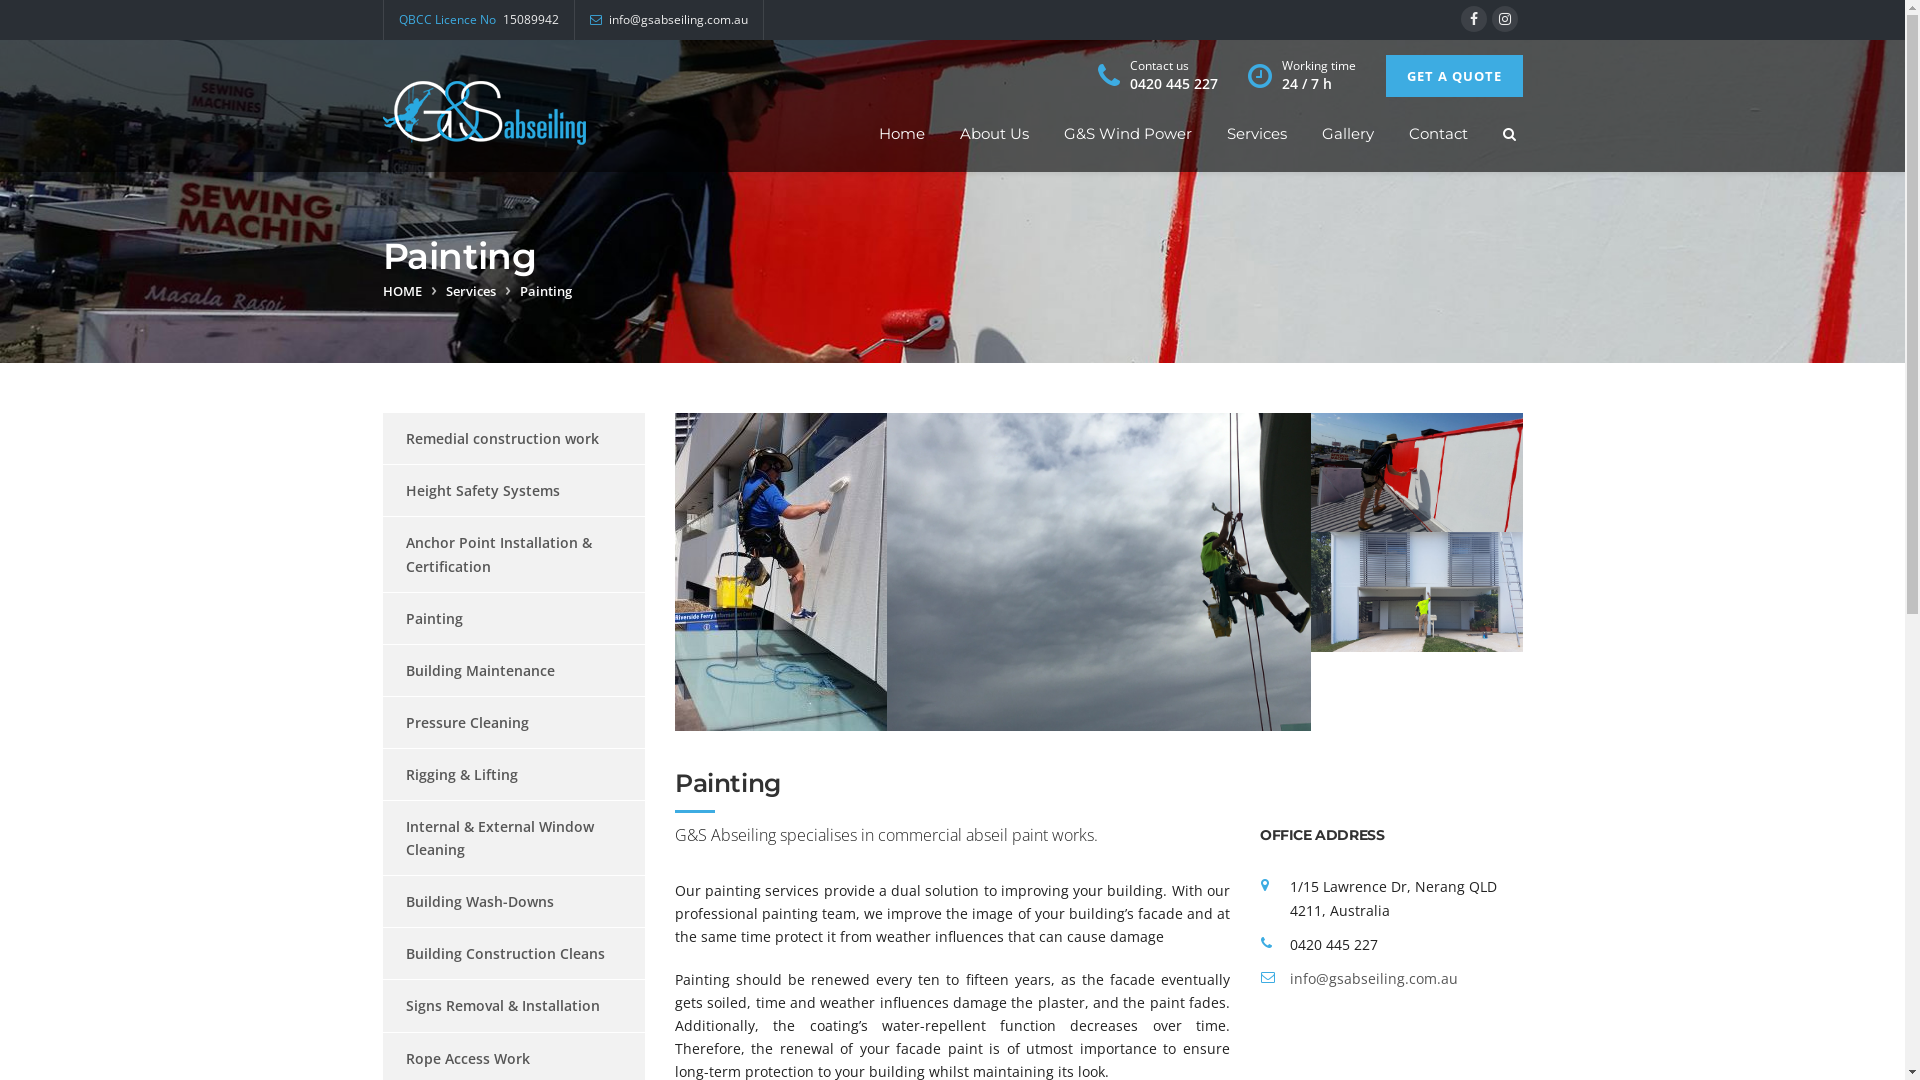 This screenshot has width=1920, height=1080. I want to click on Contact, so click(1438, 134).